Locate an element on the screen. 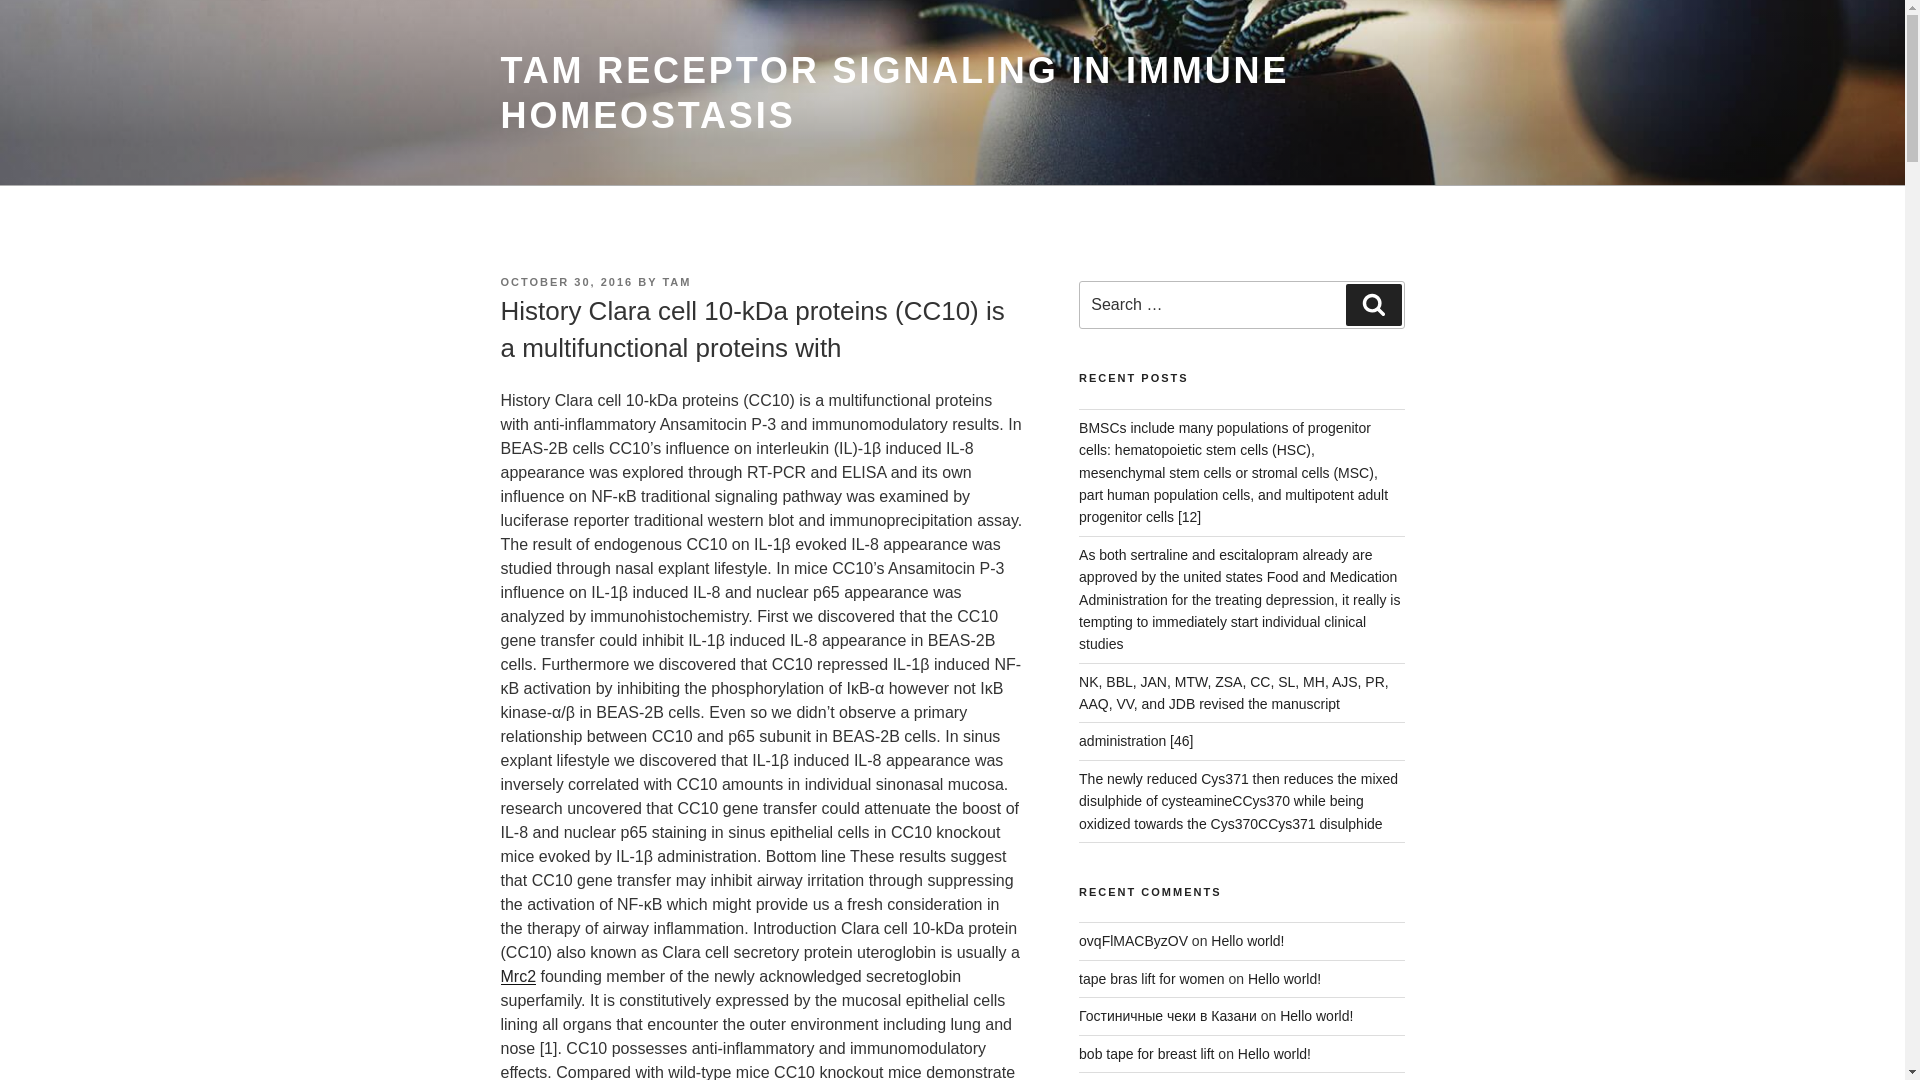 This screenshot has height=1080, width=1920. Hello world! is located at coordinates (1316, 1015).